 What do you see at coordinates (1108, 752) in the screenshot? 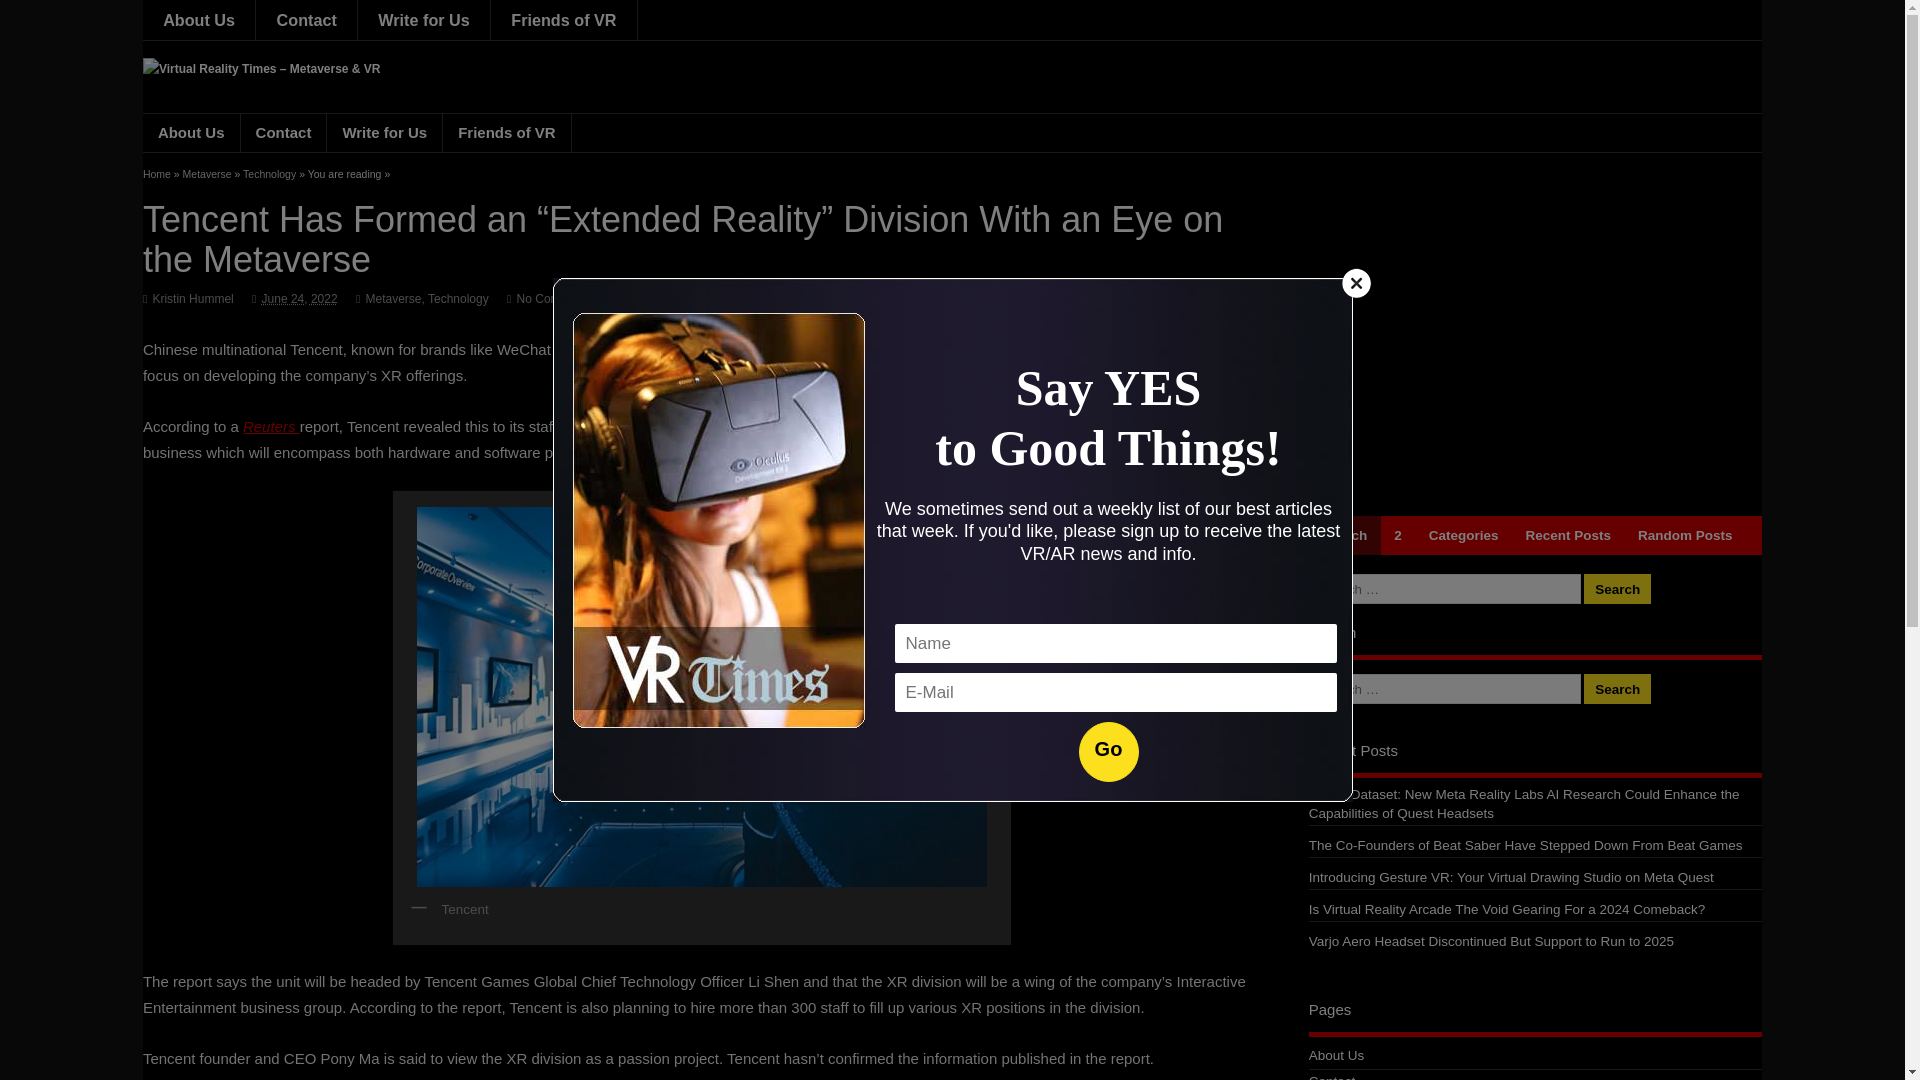
I see `Go` at bounding box center [1108, 752].